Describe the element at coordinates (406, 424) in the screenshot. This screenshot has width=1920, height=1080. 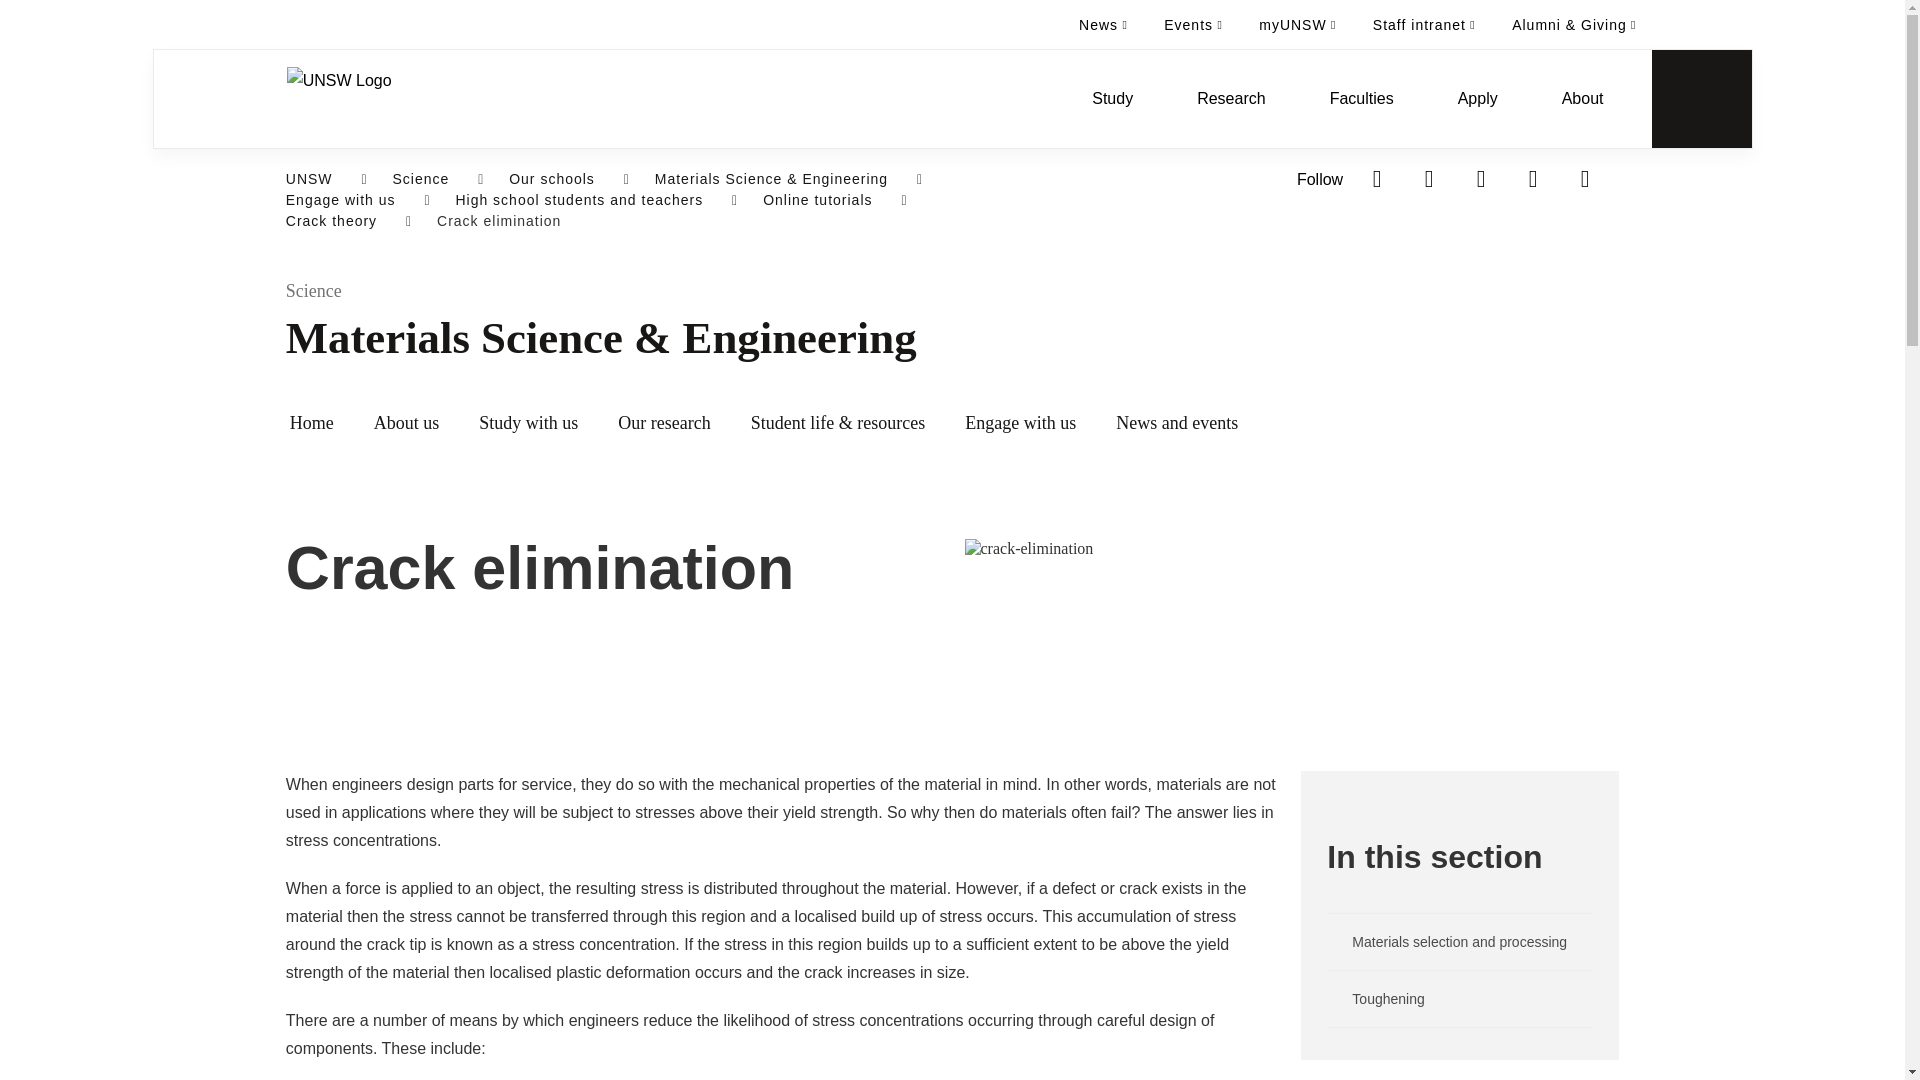
I see `About us` at that location.